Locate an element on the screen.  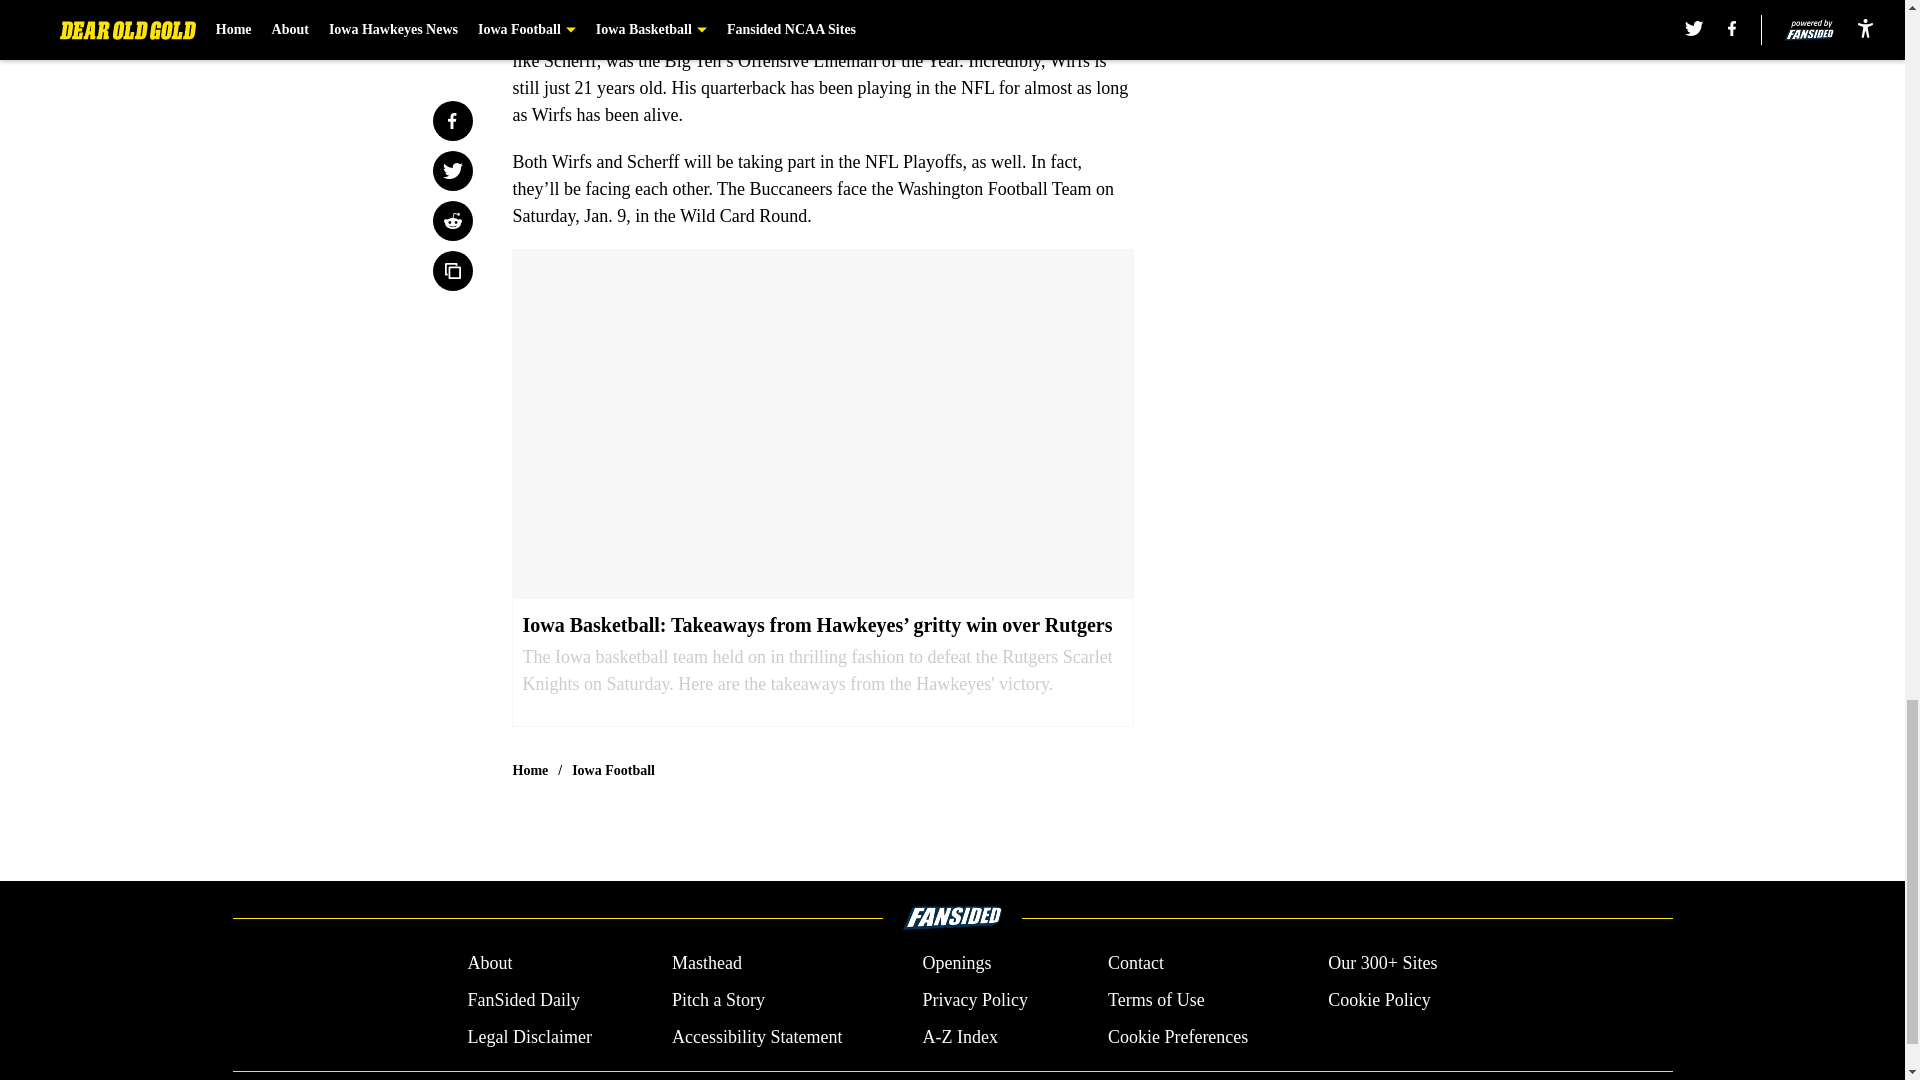
Cookie Policy is located at coordinates (1379, 1000).